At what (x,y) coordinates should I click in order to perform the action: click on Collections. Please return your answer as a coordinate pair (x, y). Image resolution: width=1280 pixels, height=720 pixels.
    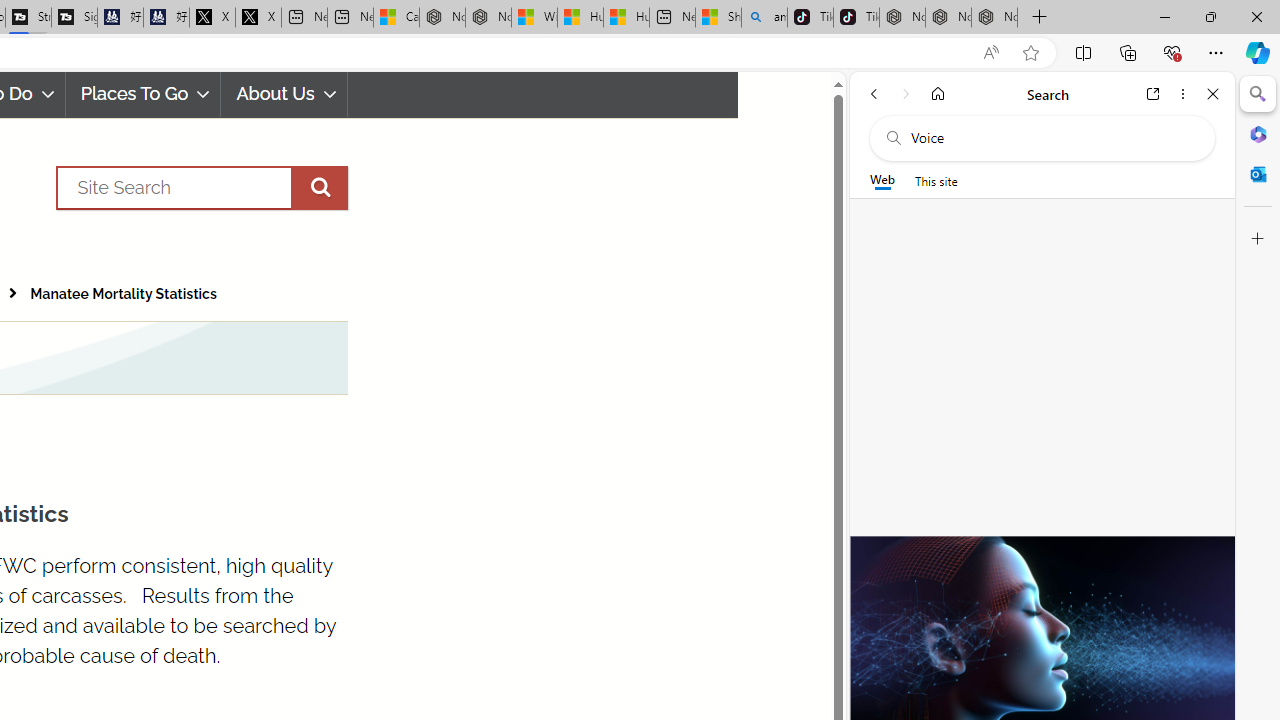
    Looking at the image, I should click on (1128, 52).